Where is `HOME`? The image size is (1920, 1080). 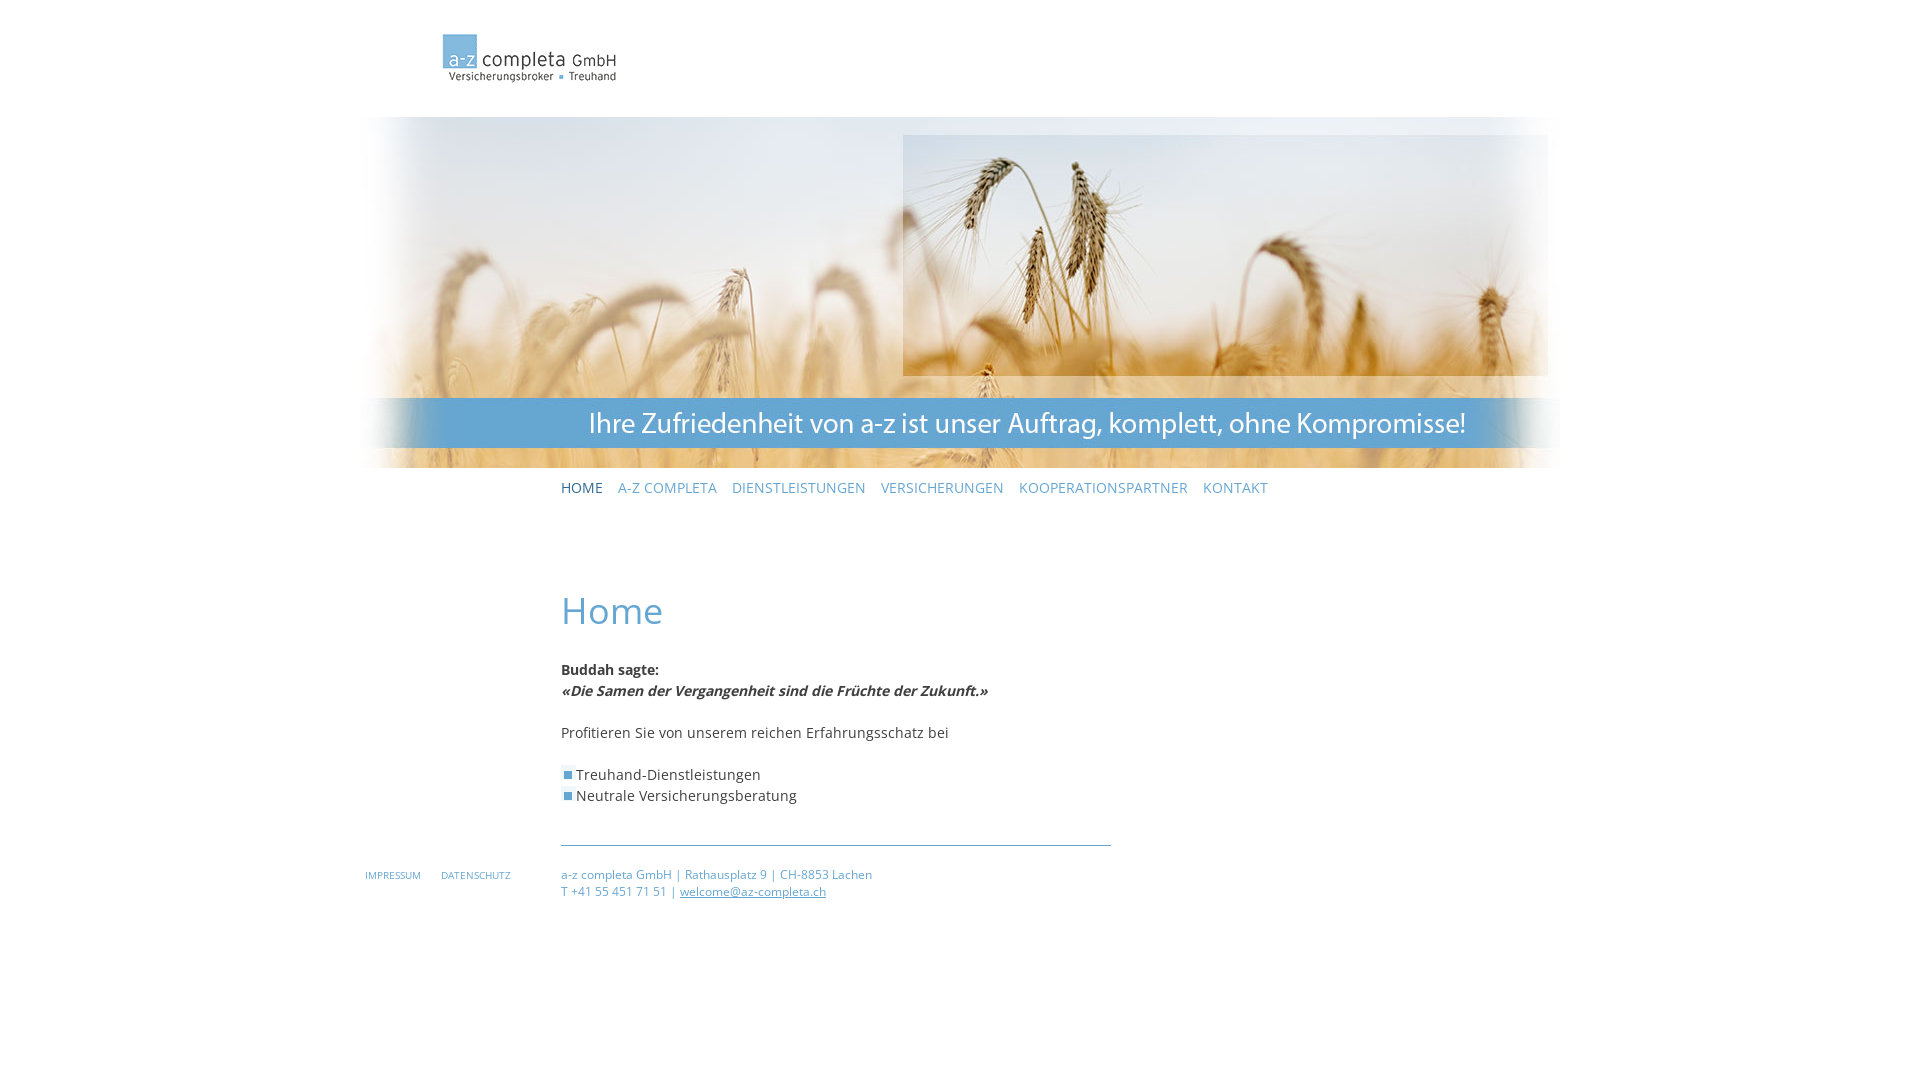
HOME is located at coordinates (582, 488).